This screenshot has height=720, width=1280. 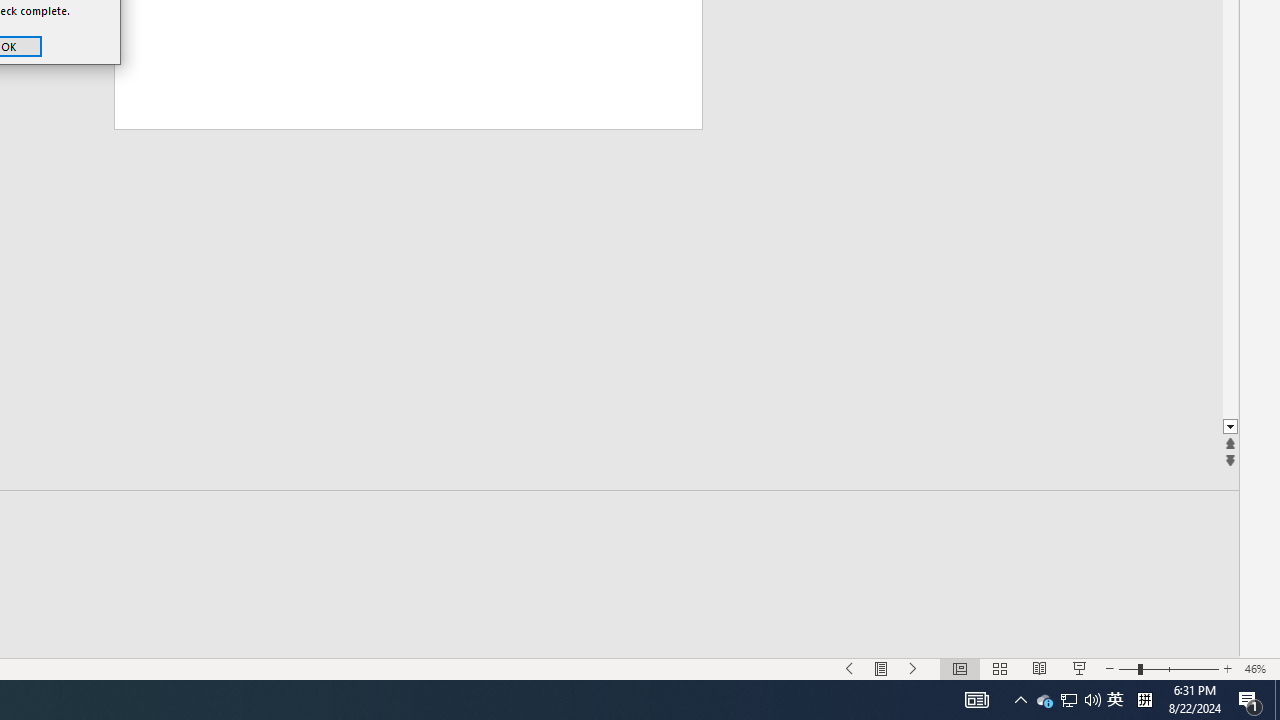 What do you see at coordinates (1258, 668) in the screenshot?
I see `Zoom 46%` at bounding box center [1258, 668].